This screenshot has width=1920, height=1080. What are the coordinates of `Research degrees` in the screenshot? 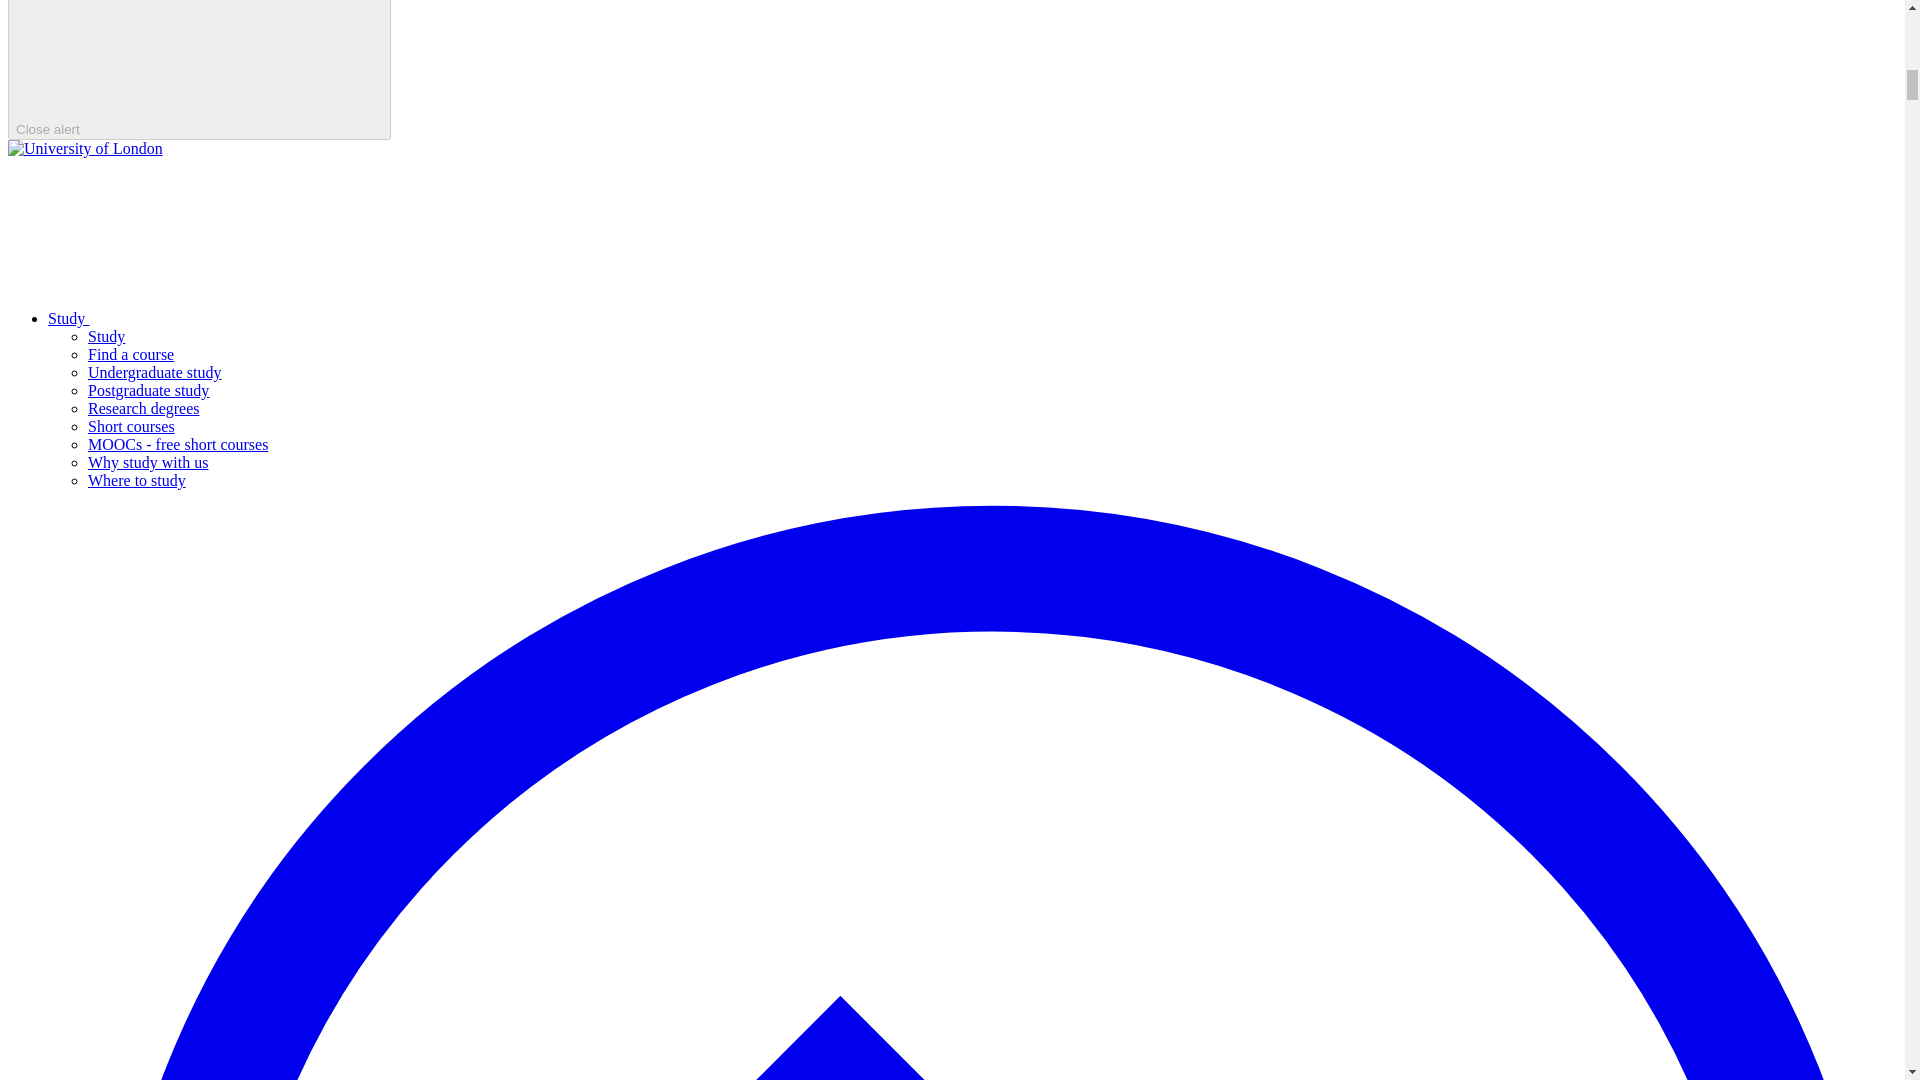 It's located at (144, 408).